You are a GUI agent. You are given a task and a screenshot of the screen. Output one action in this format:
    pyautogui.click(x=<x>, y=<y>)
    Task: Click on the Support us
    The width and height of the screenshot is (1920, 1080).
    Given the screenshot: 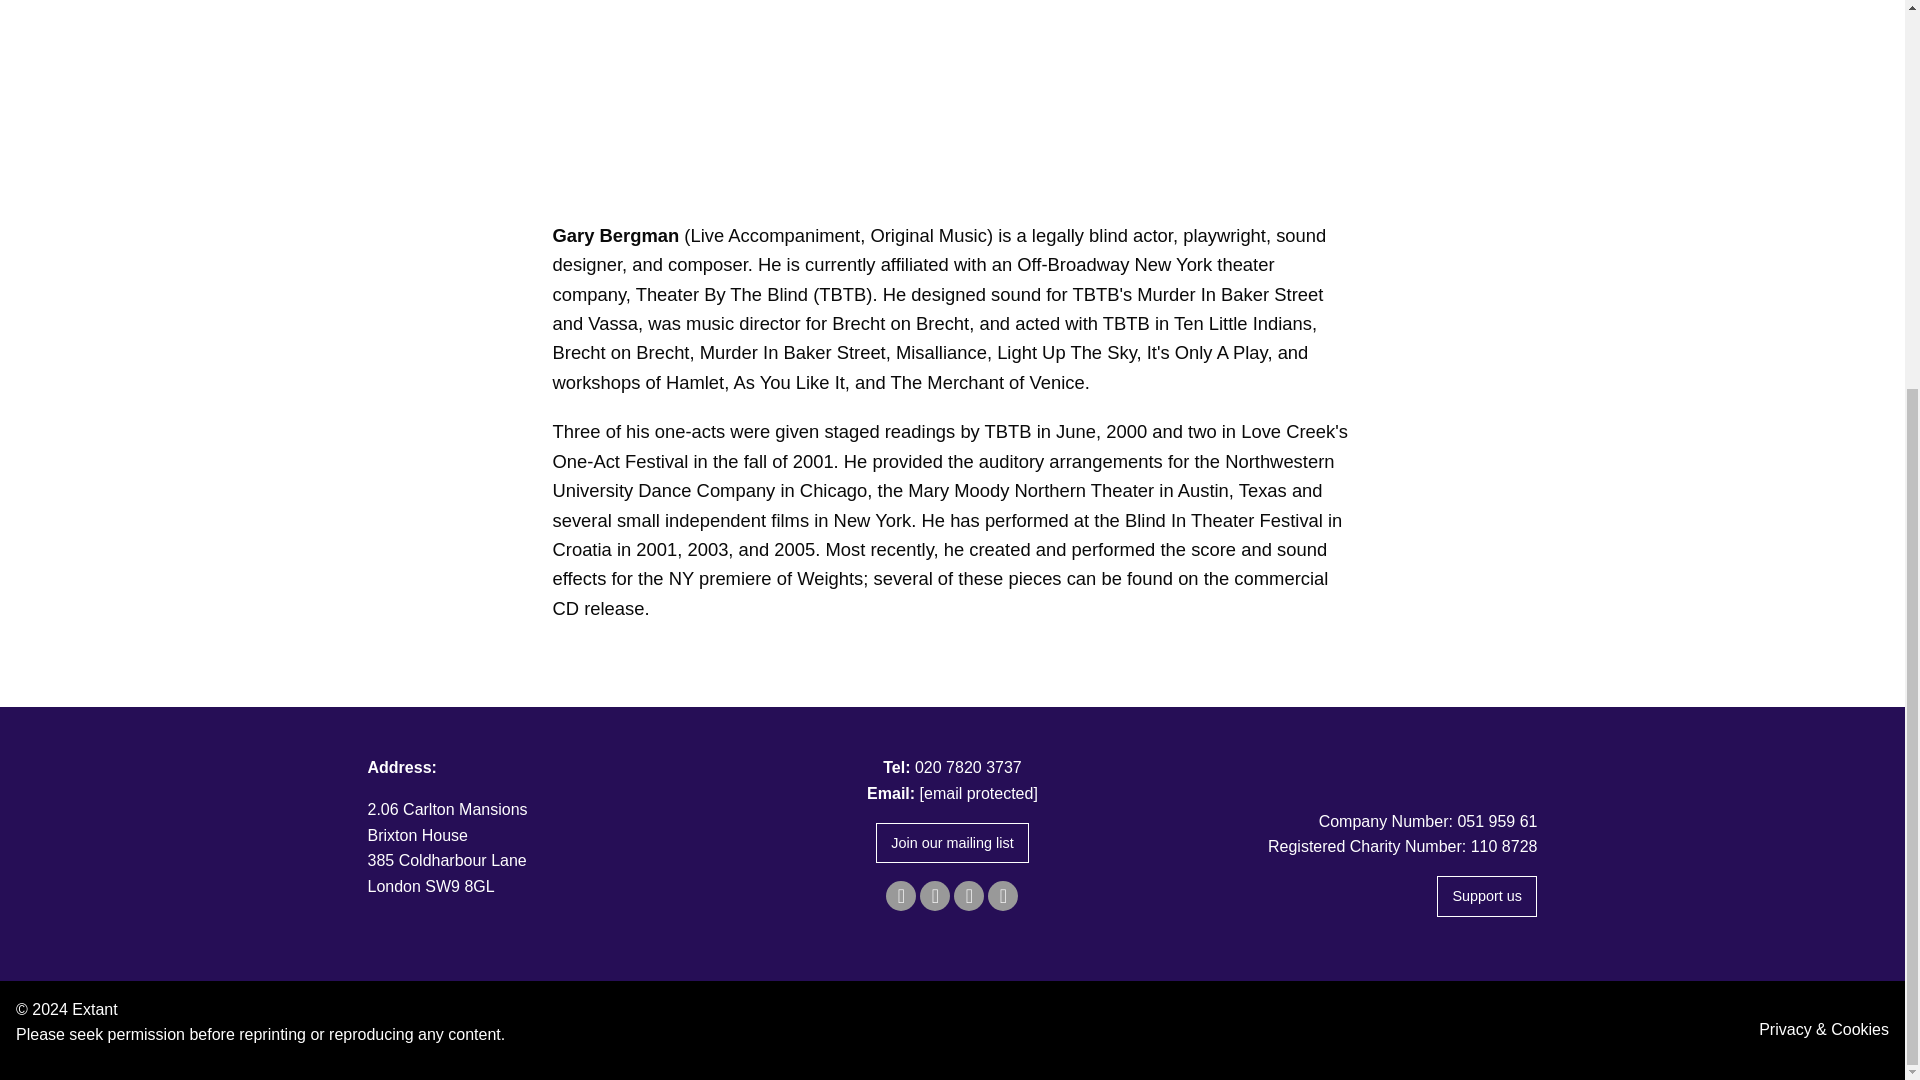 What is the action you would take?
    pyautogui.click(x=1486, y=896)
    